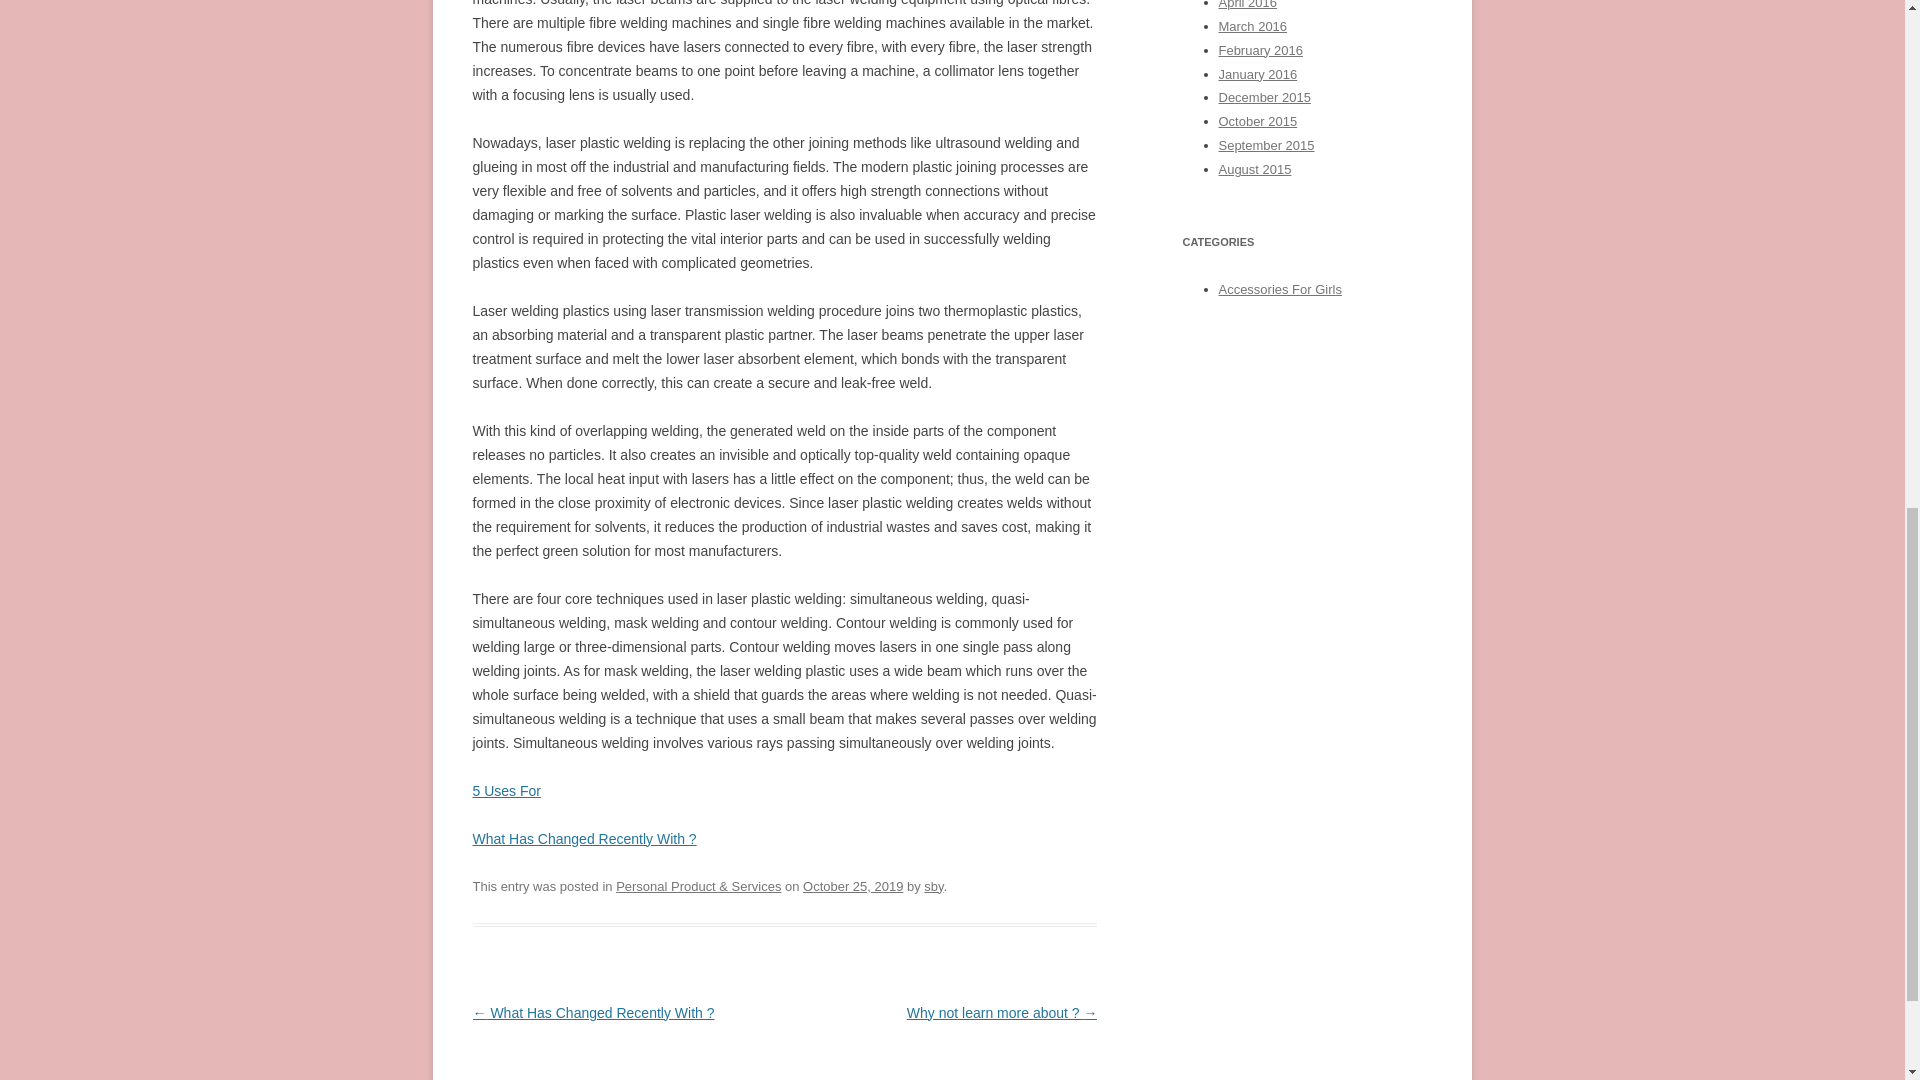 The image size is (1920, 1080). What do you see at coordinates (852, 886) in the screenshot?
I see `October 25, 2019` at bounding box center [852, 886].